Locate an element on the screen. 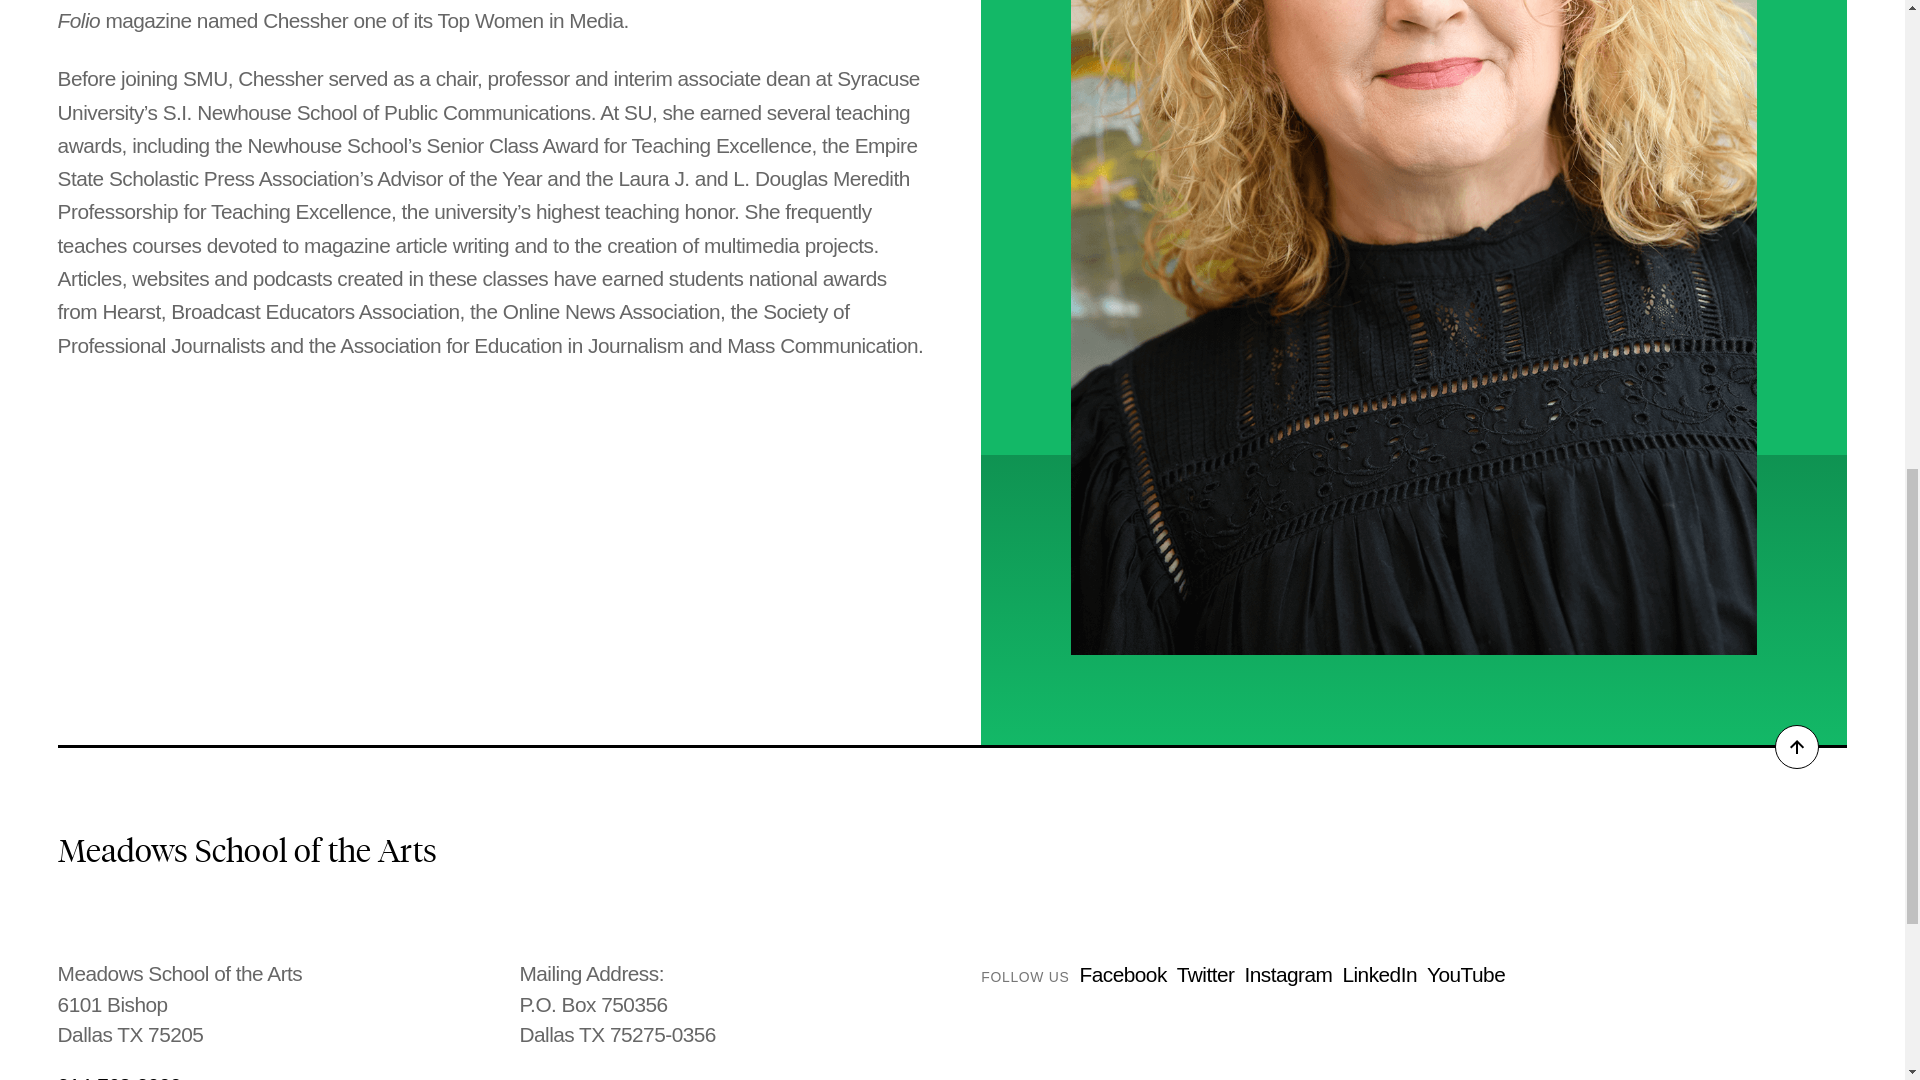 This screenshot has width=1920, height=1080. Instagram is located at coordinates (1288, 974).